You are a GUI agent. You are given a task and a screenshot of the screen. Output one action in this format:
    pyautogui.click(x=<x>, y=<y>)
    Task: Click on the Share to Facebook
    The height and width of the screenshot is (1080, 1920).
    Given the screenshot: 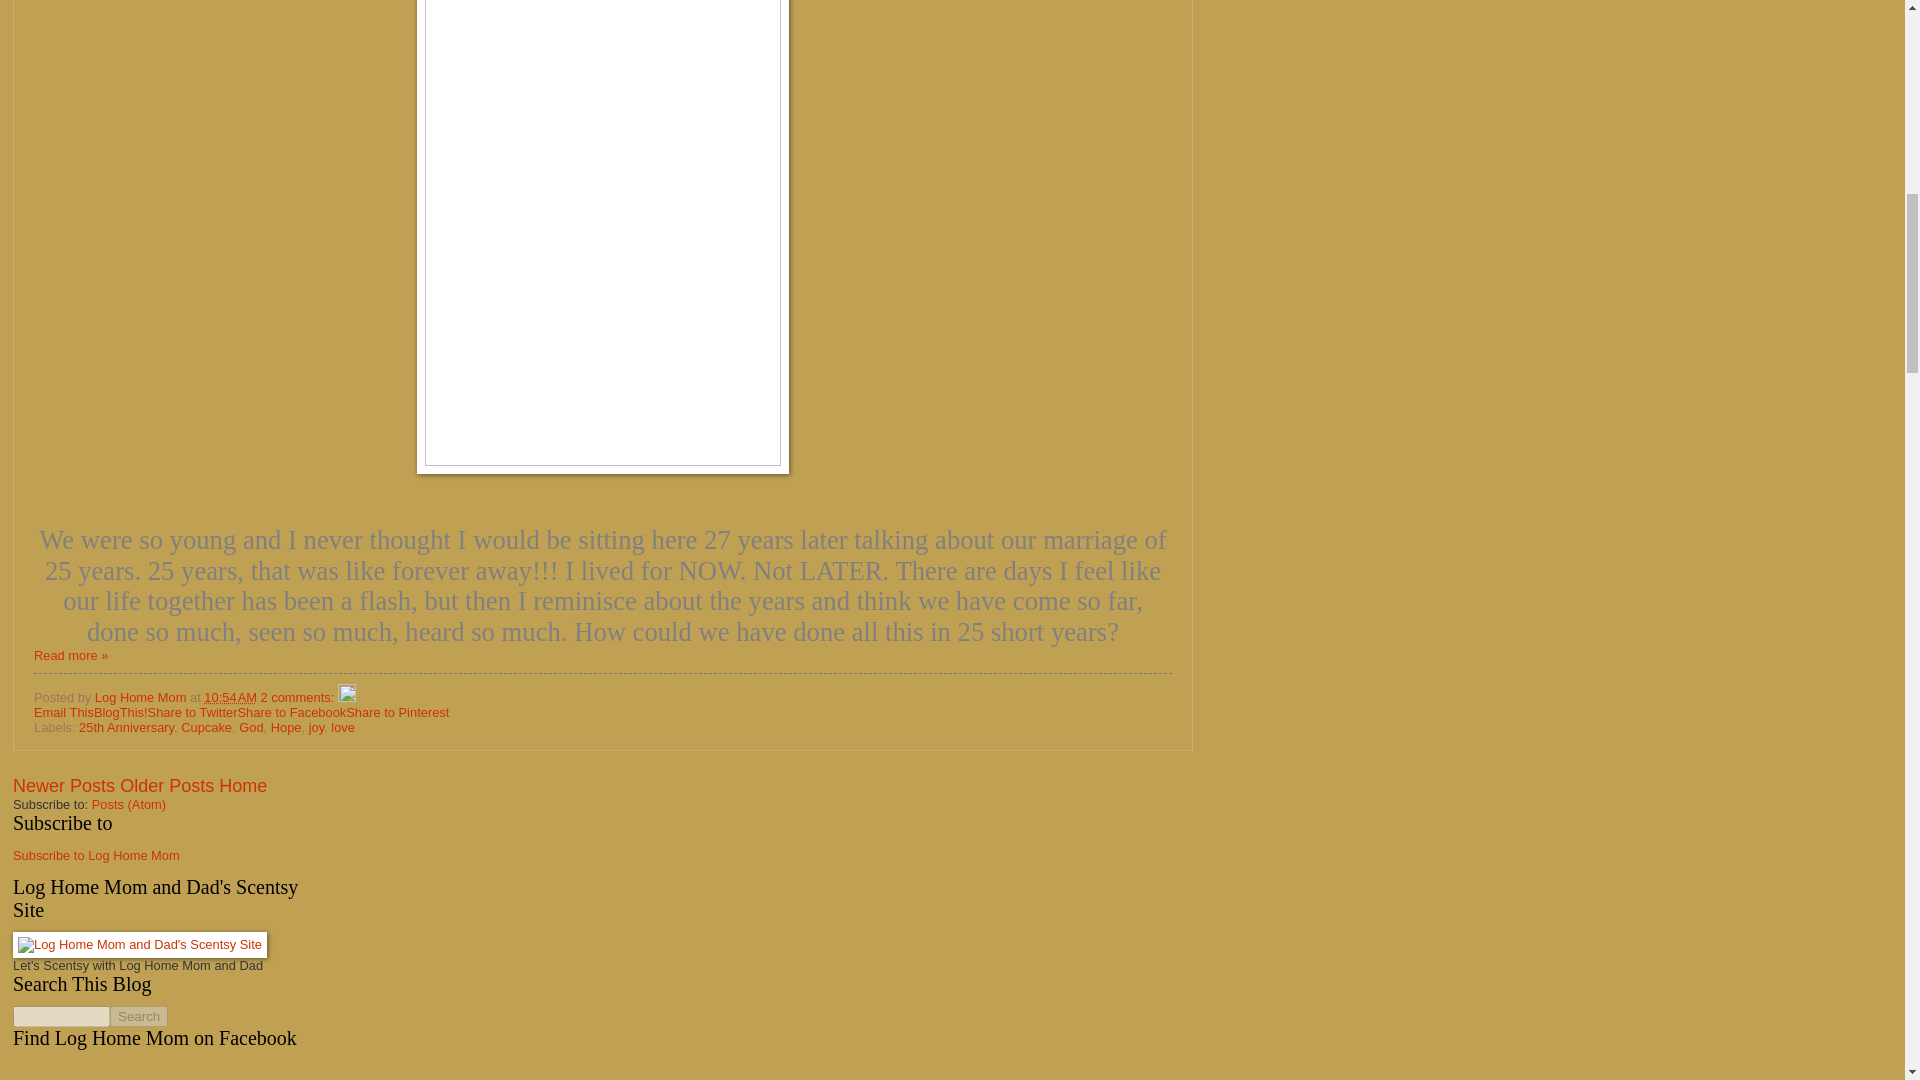 What is the action you would take?
    pyautogui.click(x=290, y=712)
    